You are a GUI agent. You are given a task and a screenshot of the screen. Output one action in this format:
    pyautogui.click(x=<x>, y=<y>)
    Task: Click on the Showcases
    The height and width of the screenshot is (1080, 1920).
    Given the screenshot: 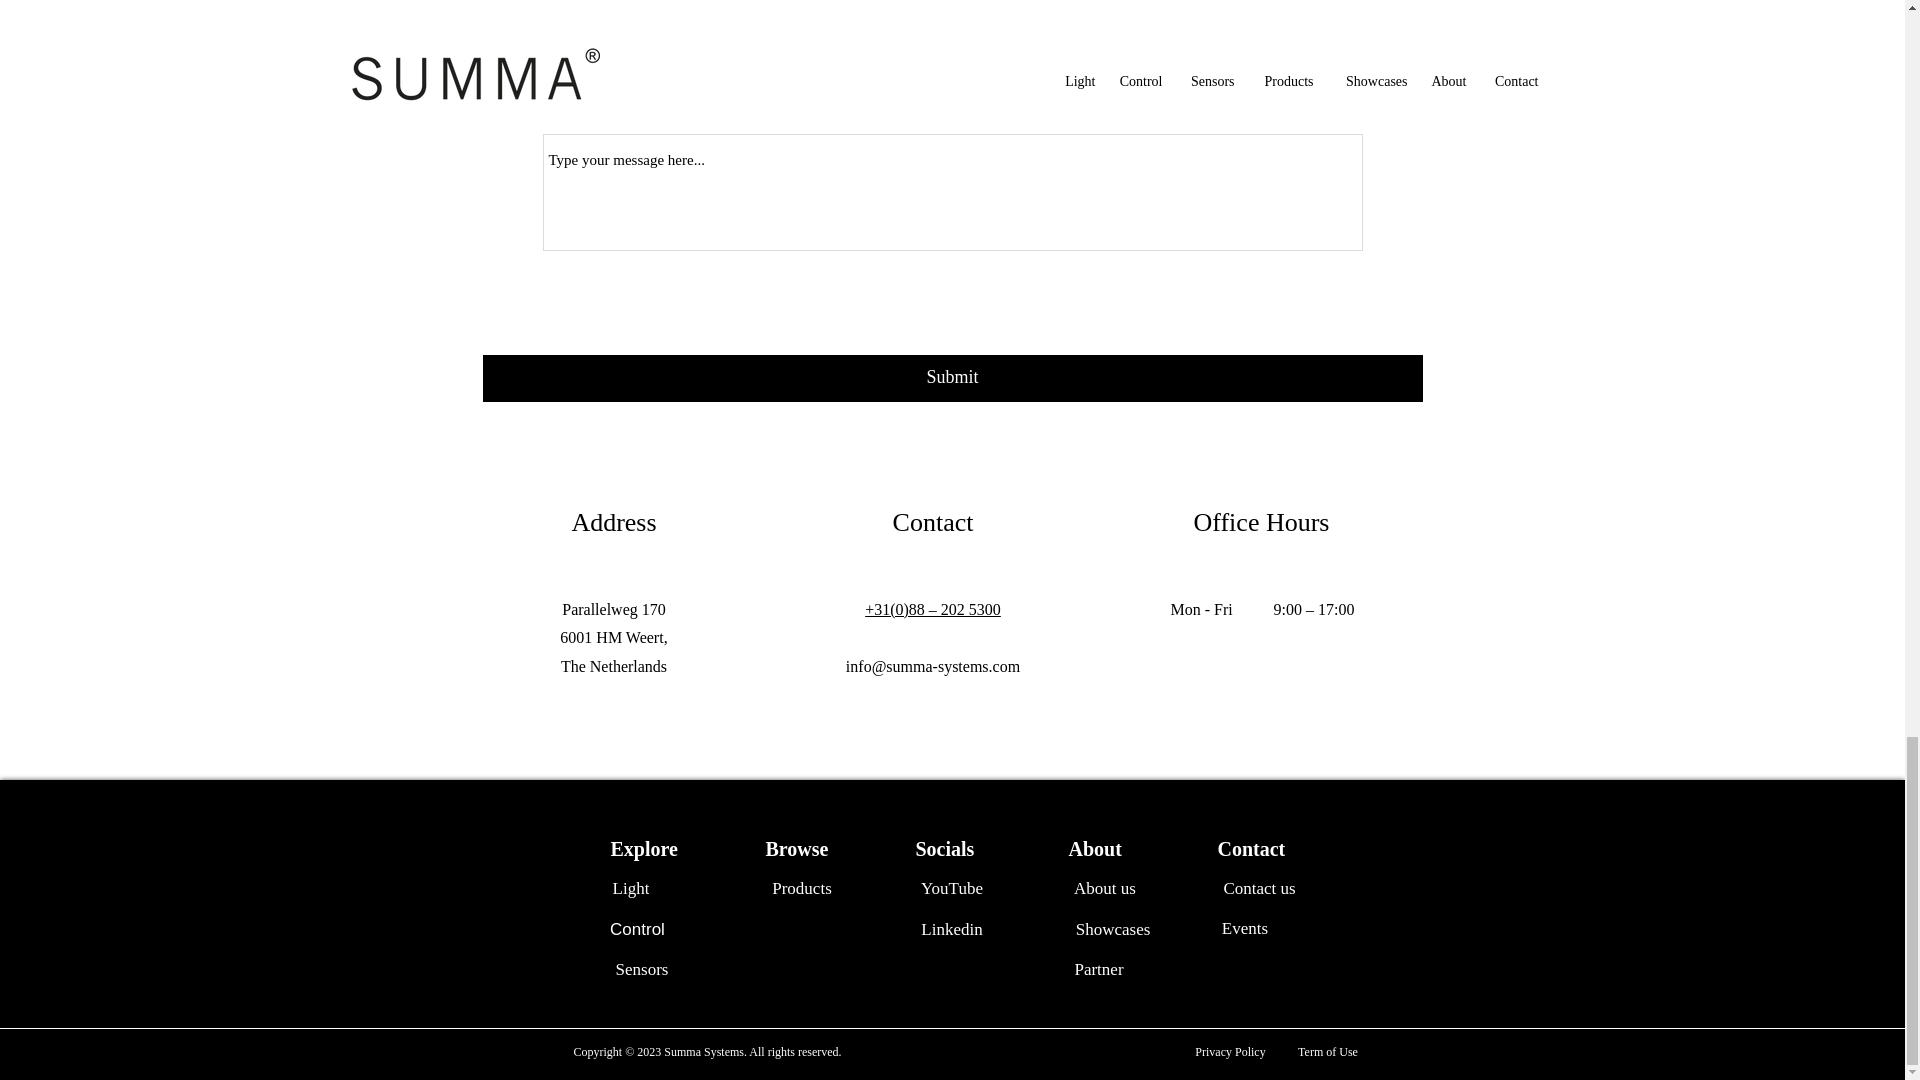 What is the action you would take?
    pyautogui.click(x=1113, y=930)
    